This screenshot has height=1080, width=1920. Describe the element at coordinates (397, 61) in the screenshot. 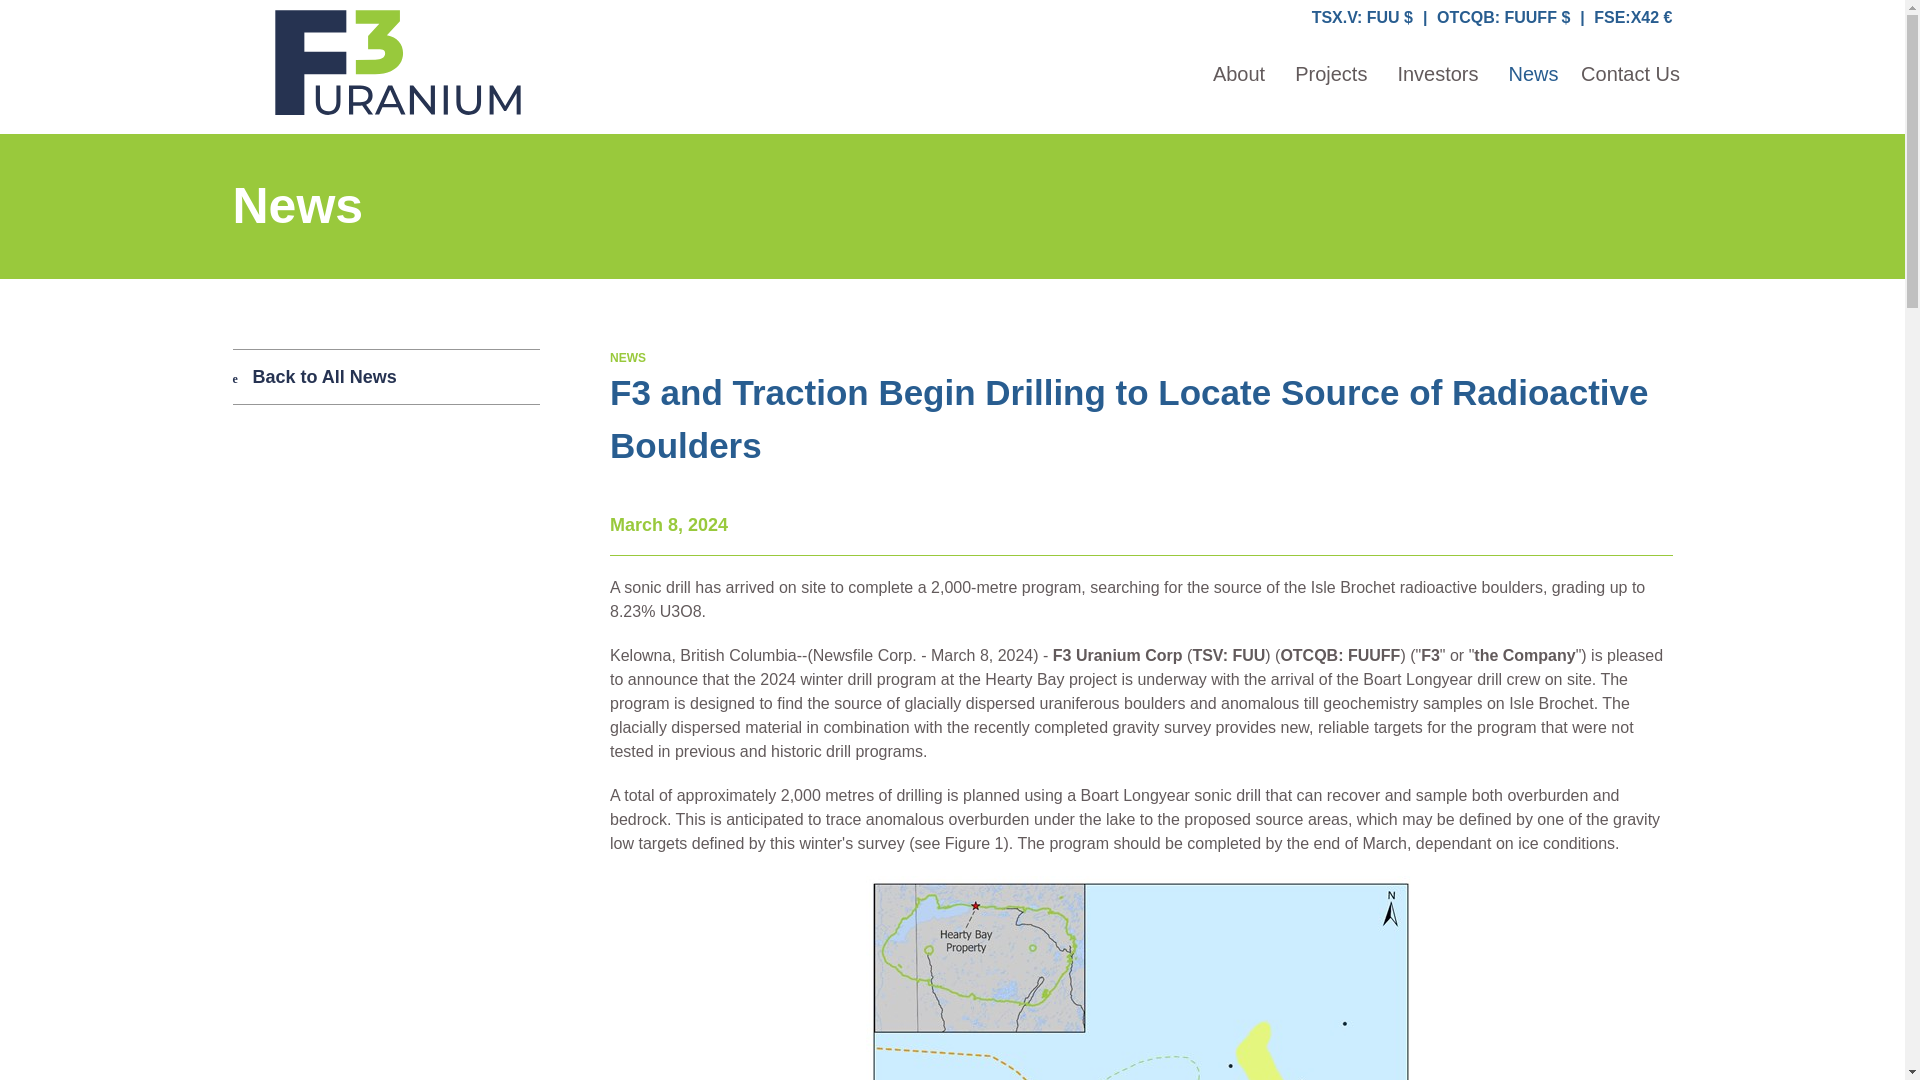

I see `Back to Home Page` at that location.